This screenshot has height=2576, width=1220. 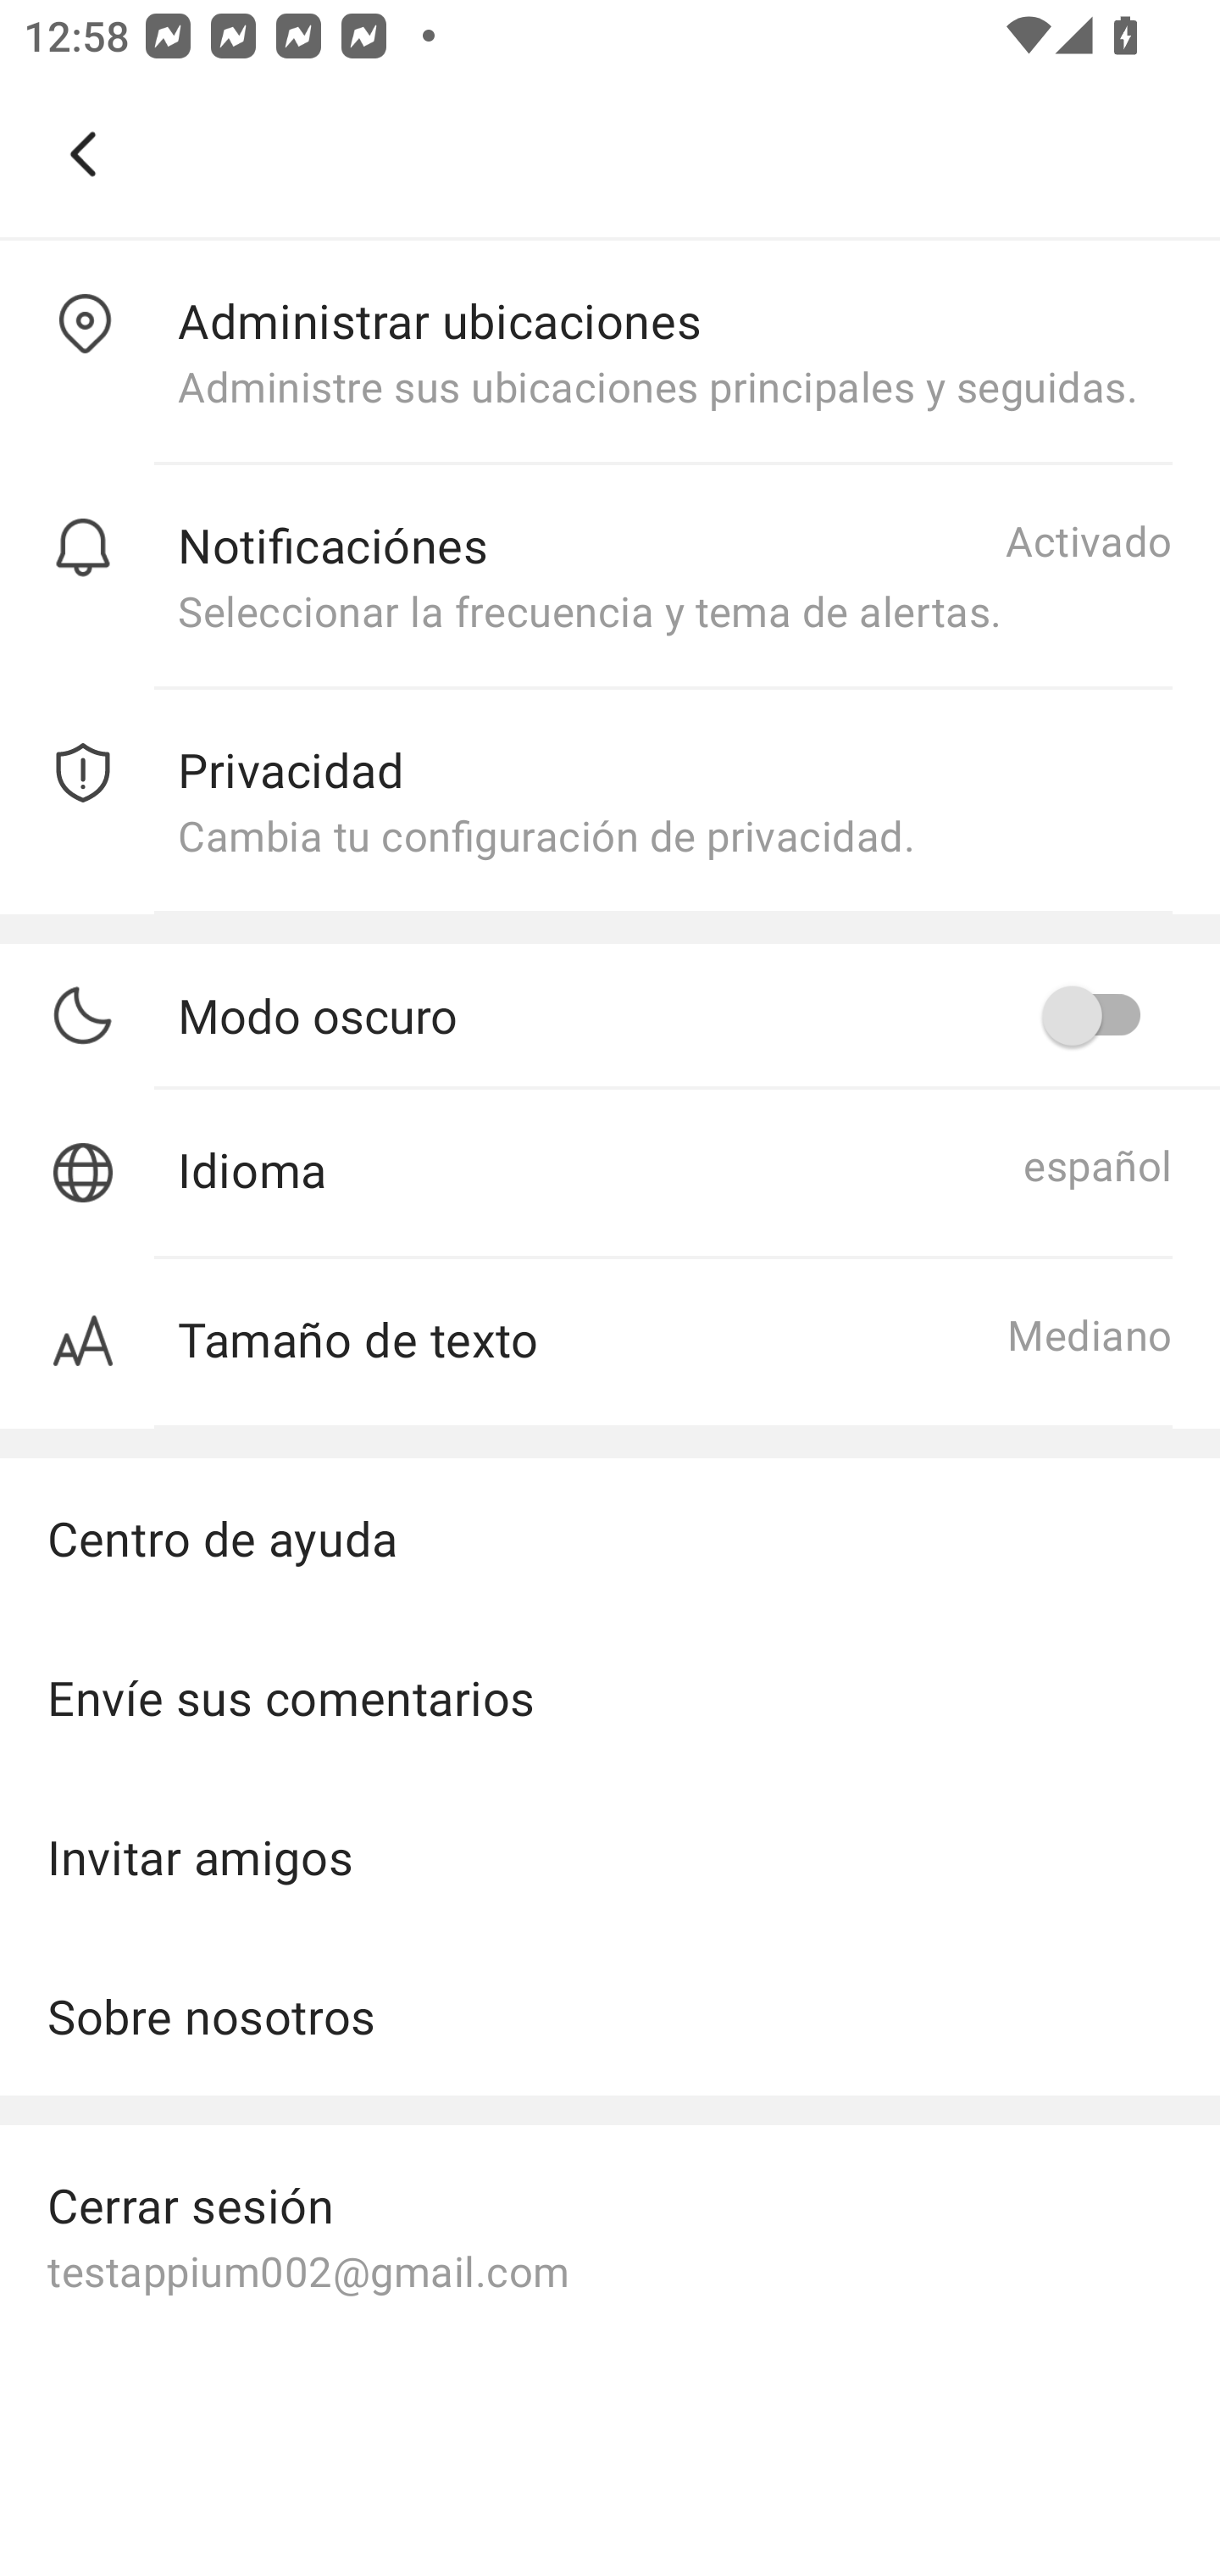 I want to click on Sobre nosotros, so click(x=610, y=2015).